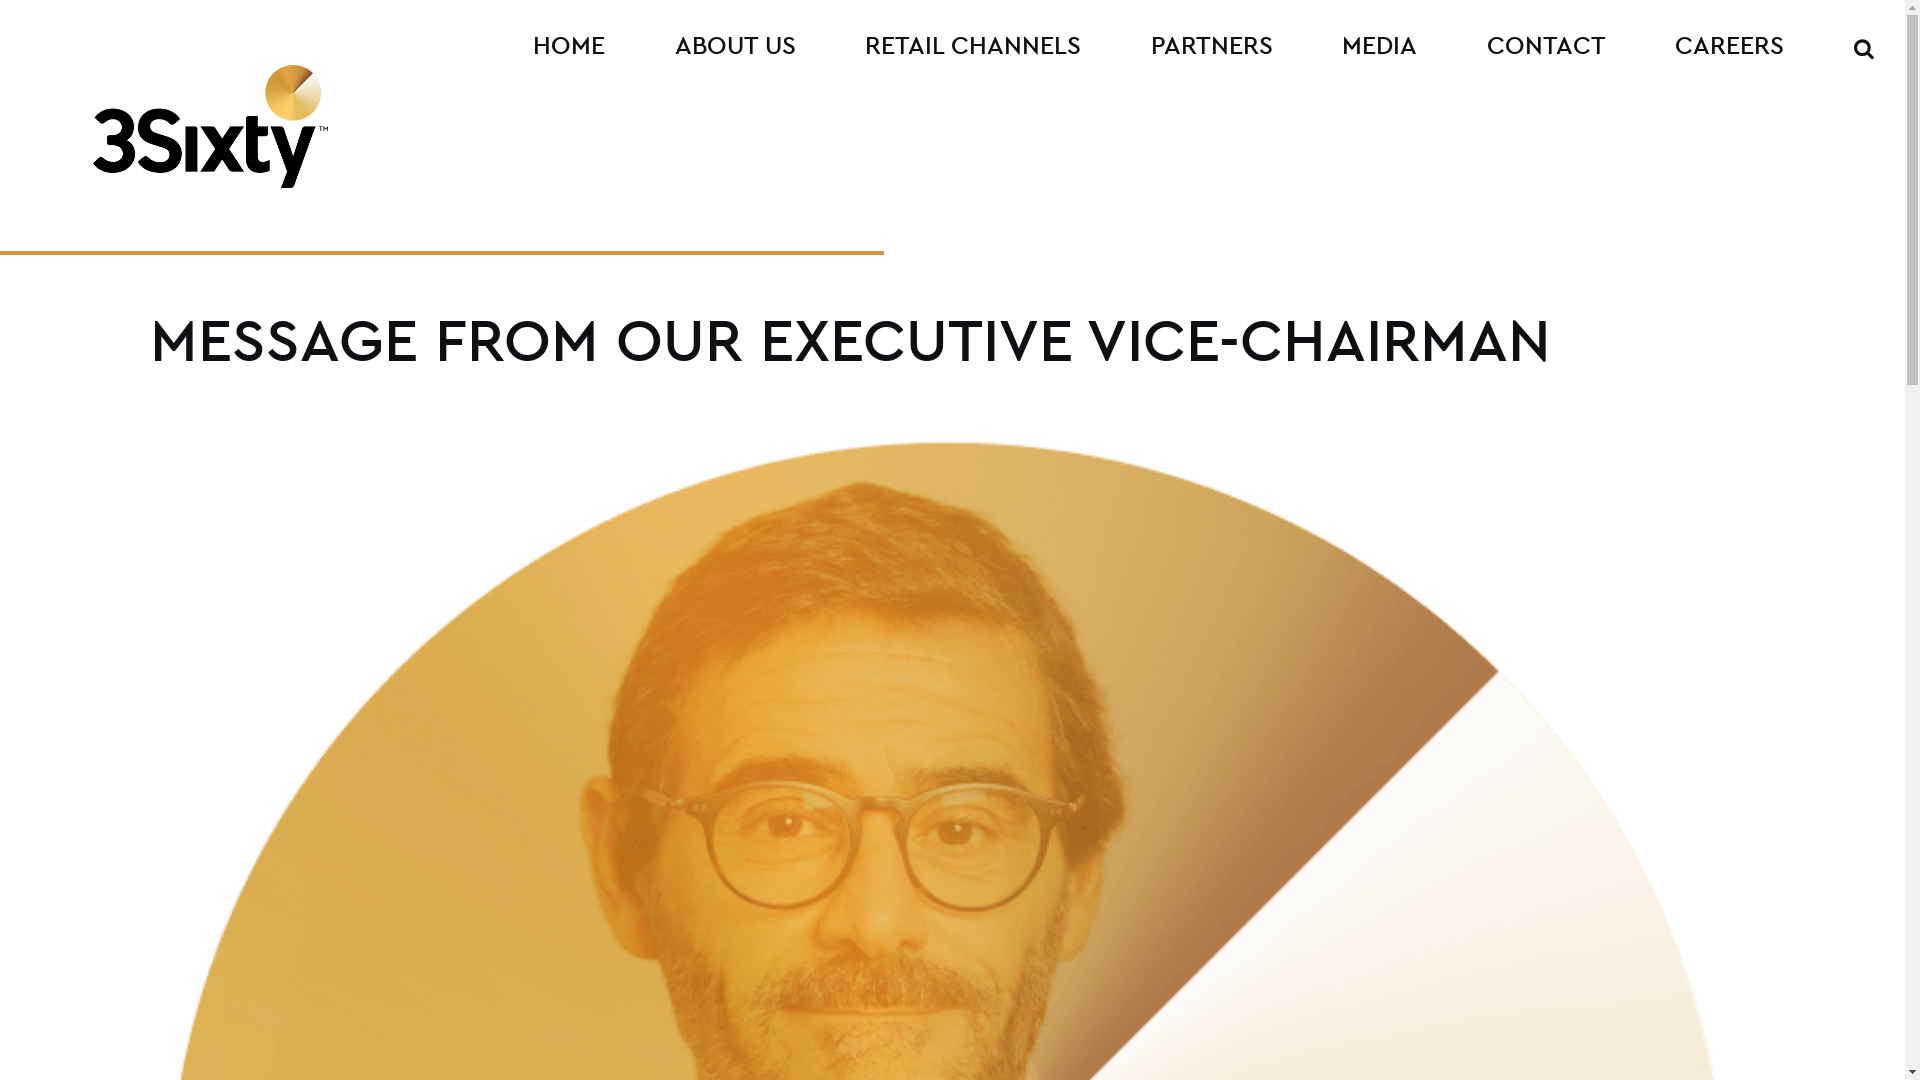  Describe the element at coordinates (570, 46) in the screenshot. I see `HOME` at that location.